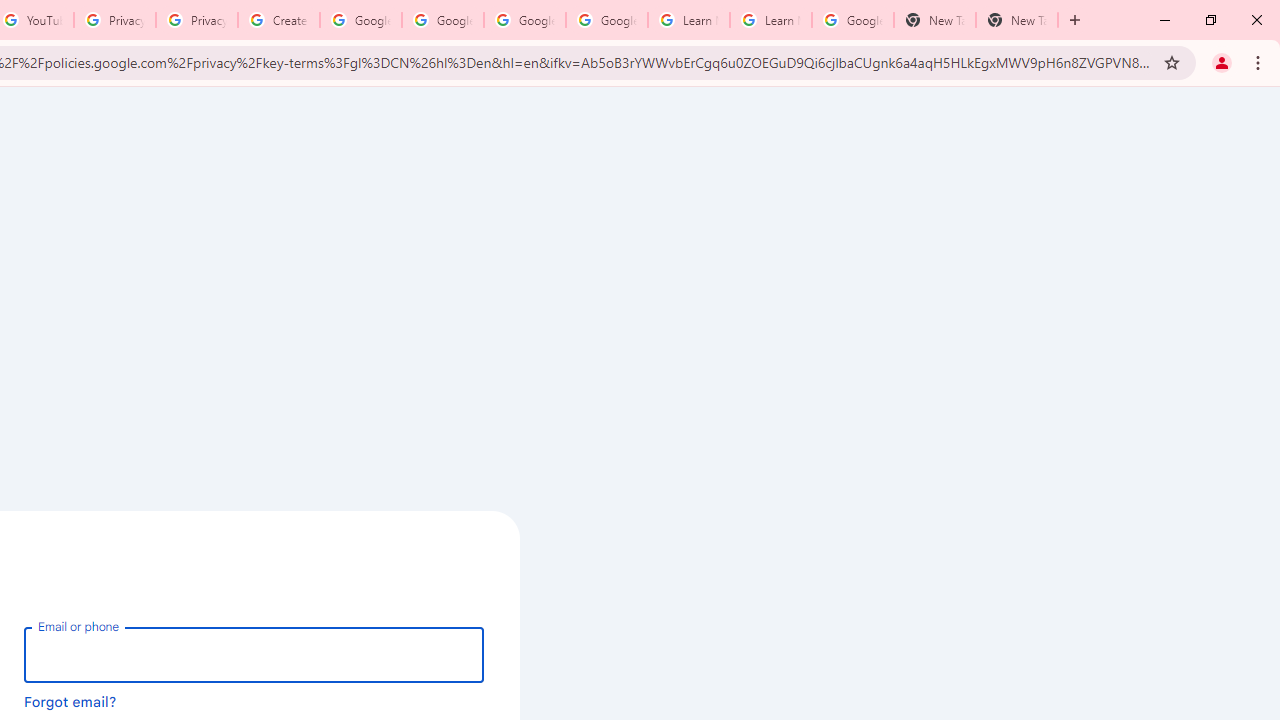  I want to click on Google Account Help, so click(606, 20).